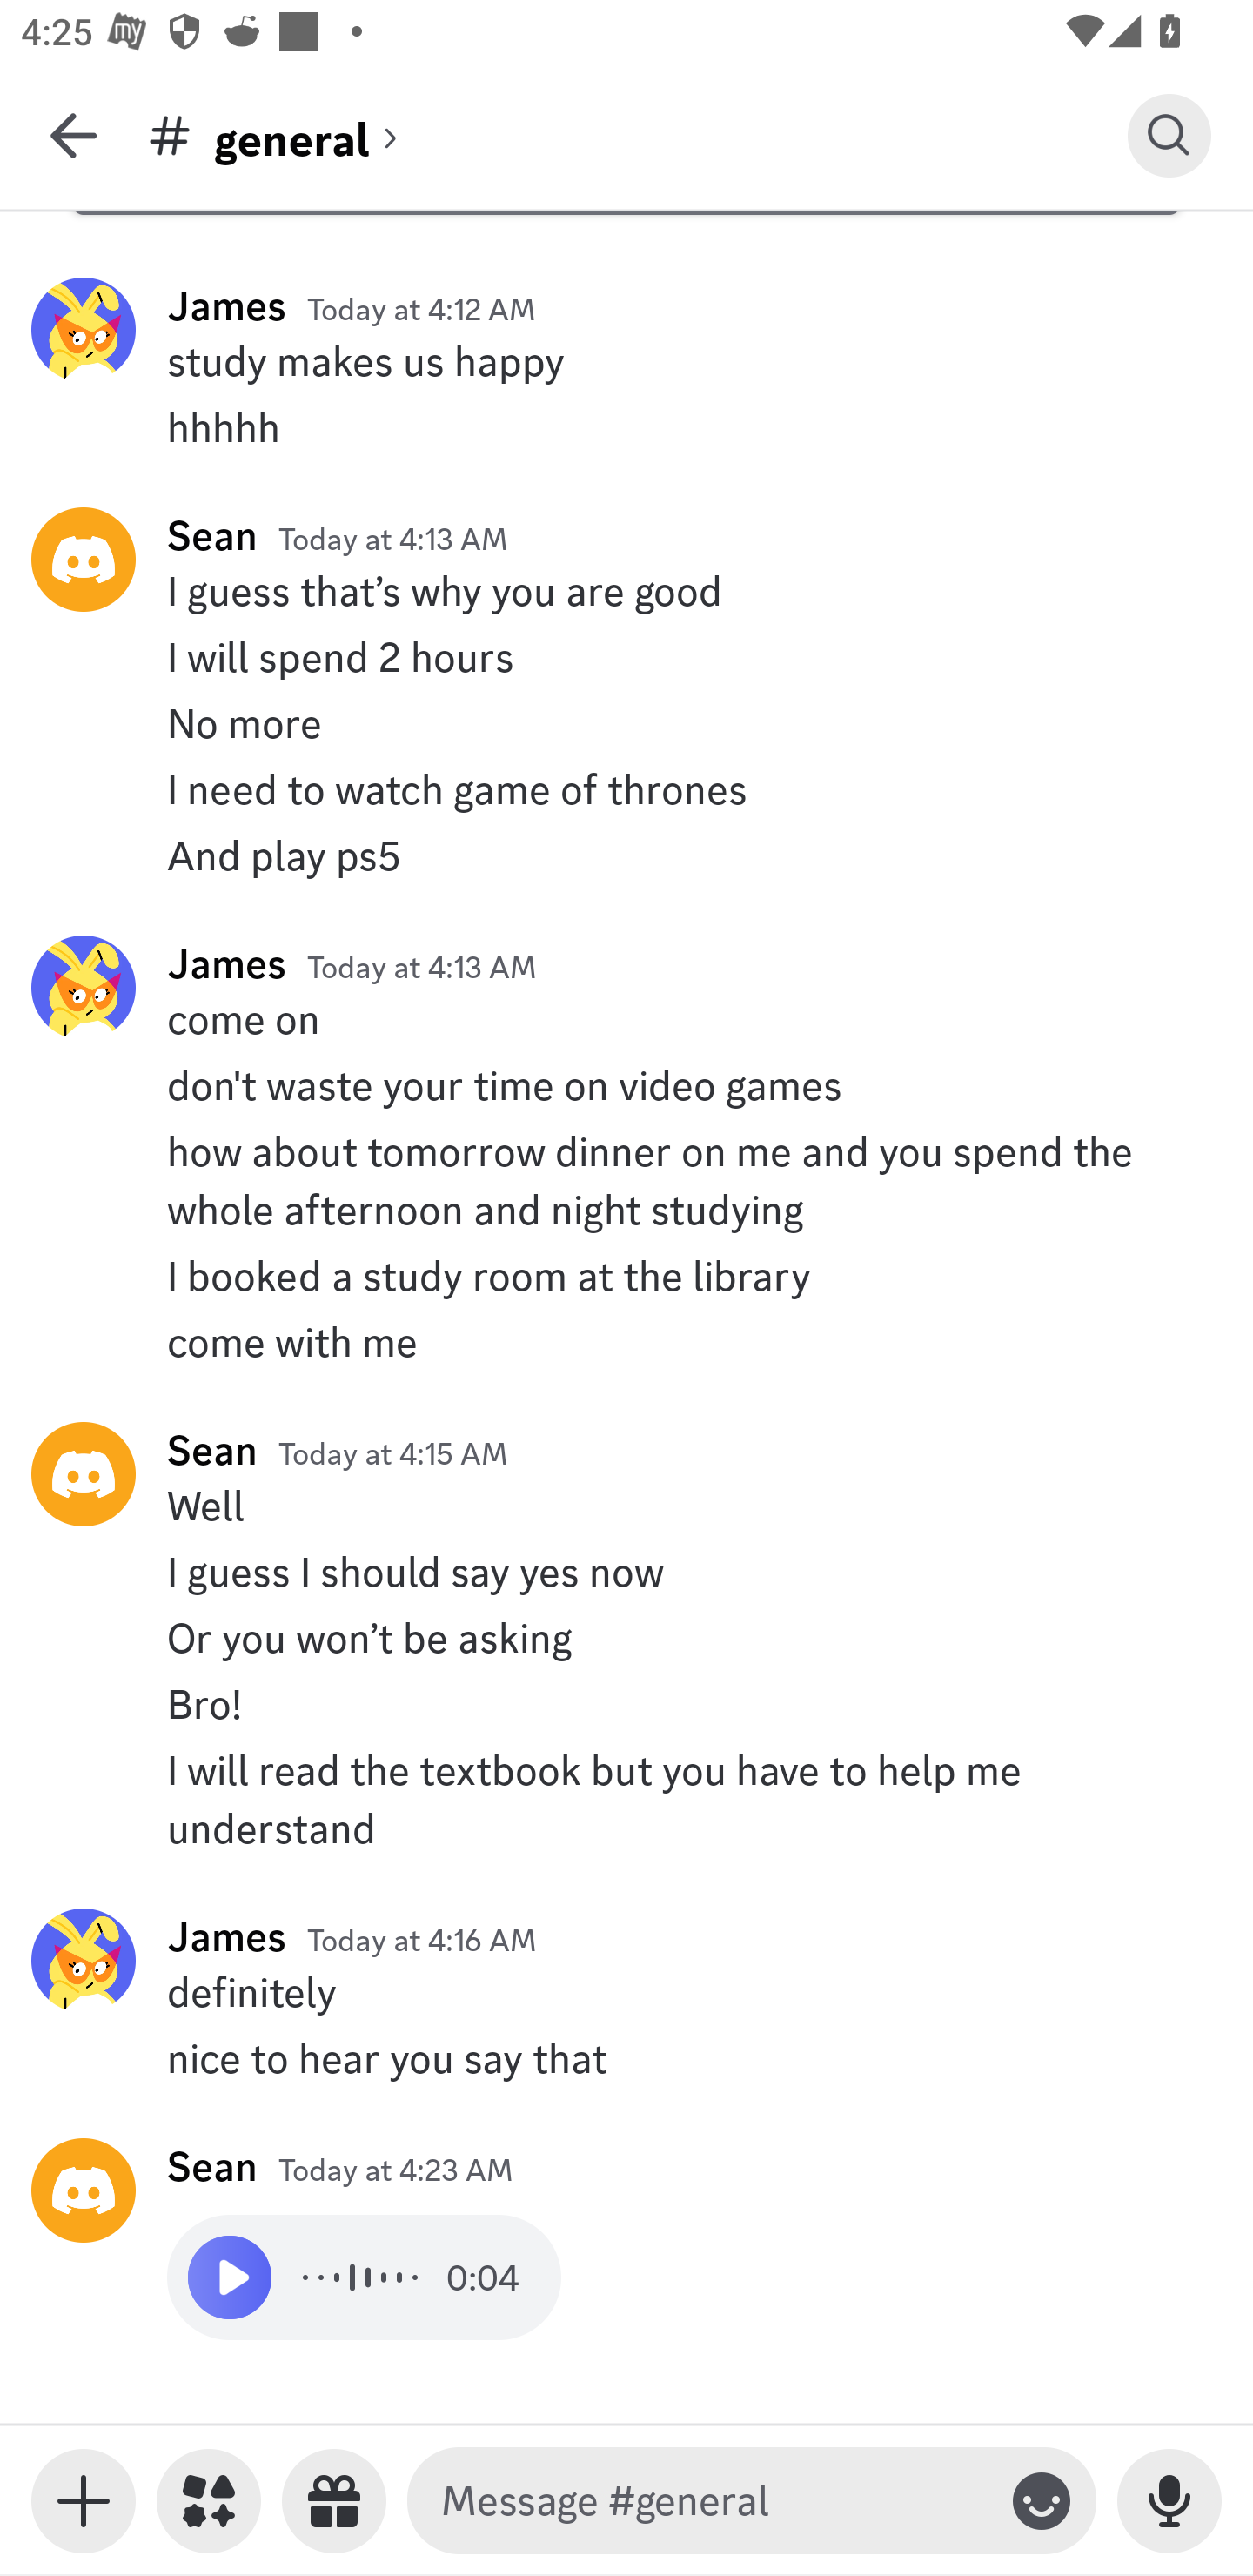 The image size is (1253, 2576). I want to click on Sean, so click(212, 2165).